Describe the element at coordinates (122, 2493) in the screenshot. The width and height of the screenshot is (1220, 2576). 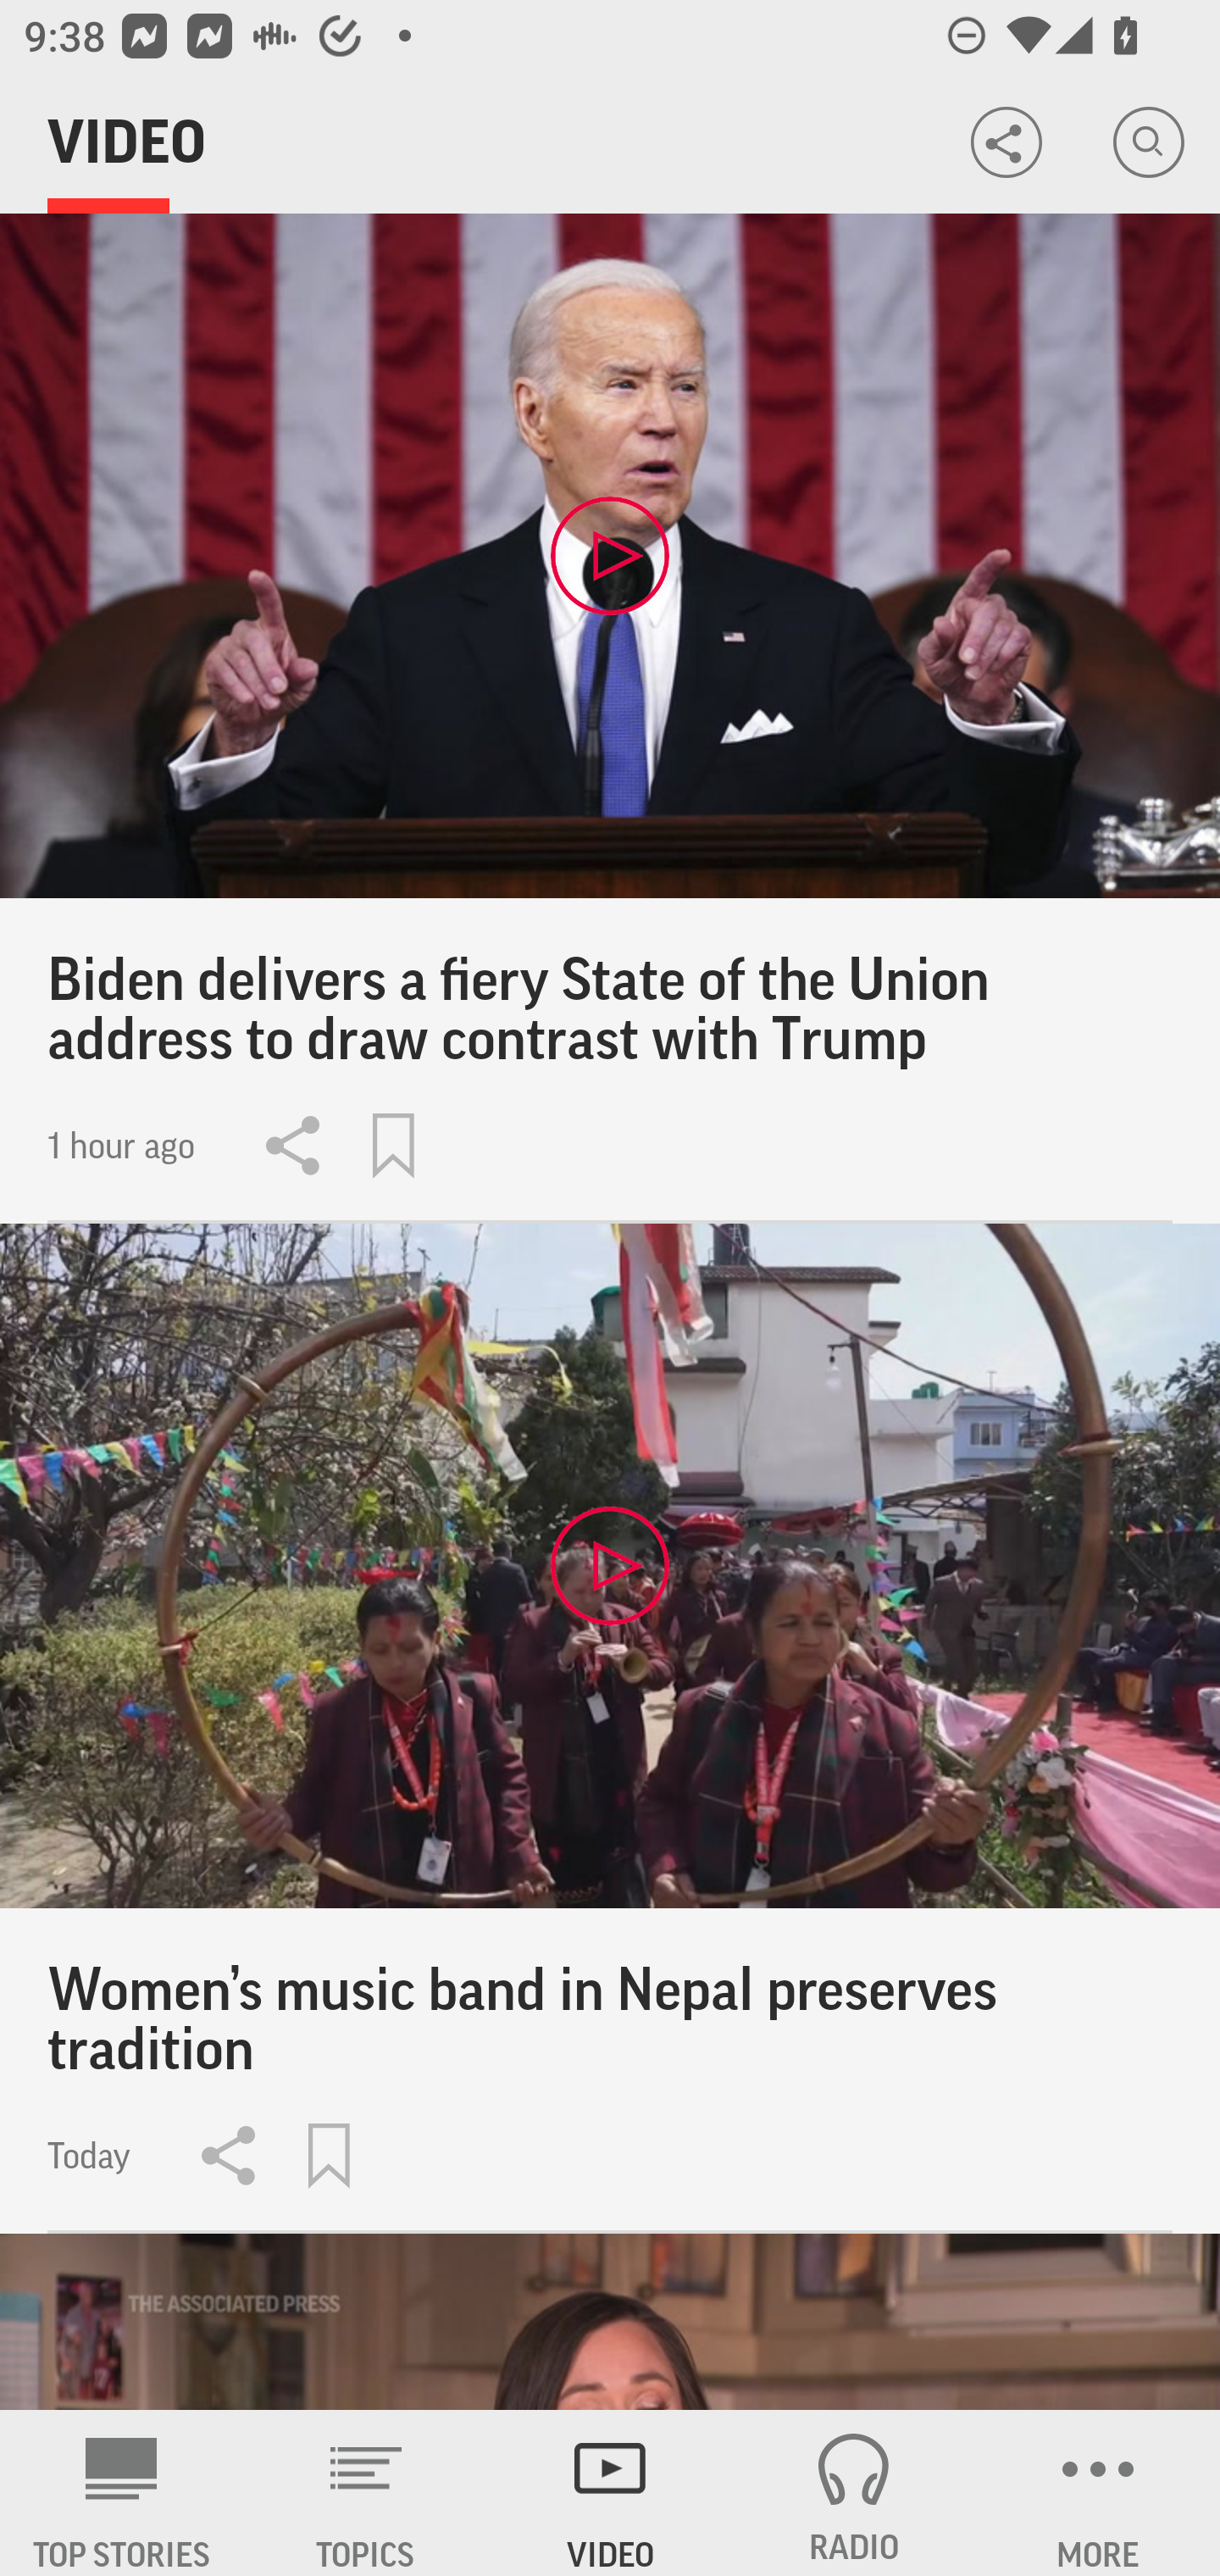
I see `AP News TOP STORIES` at that location.